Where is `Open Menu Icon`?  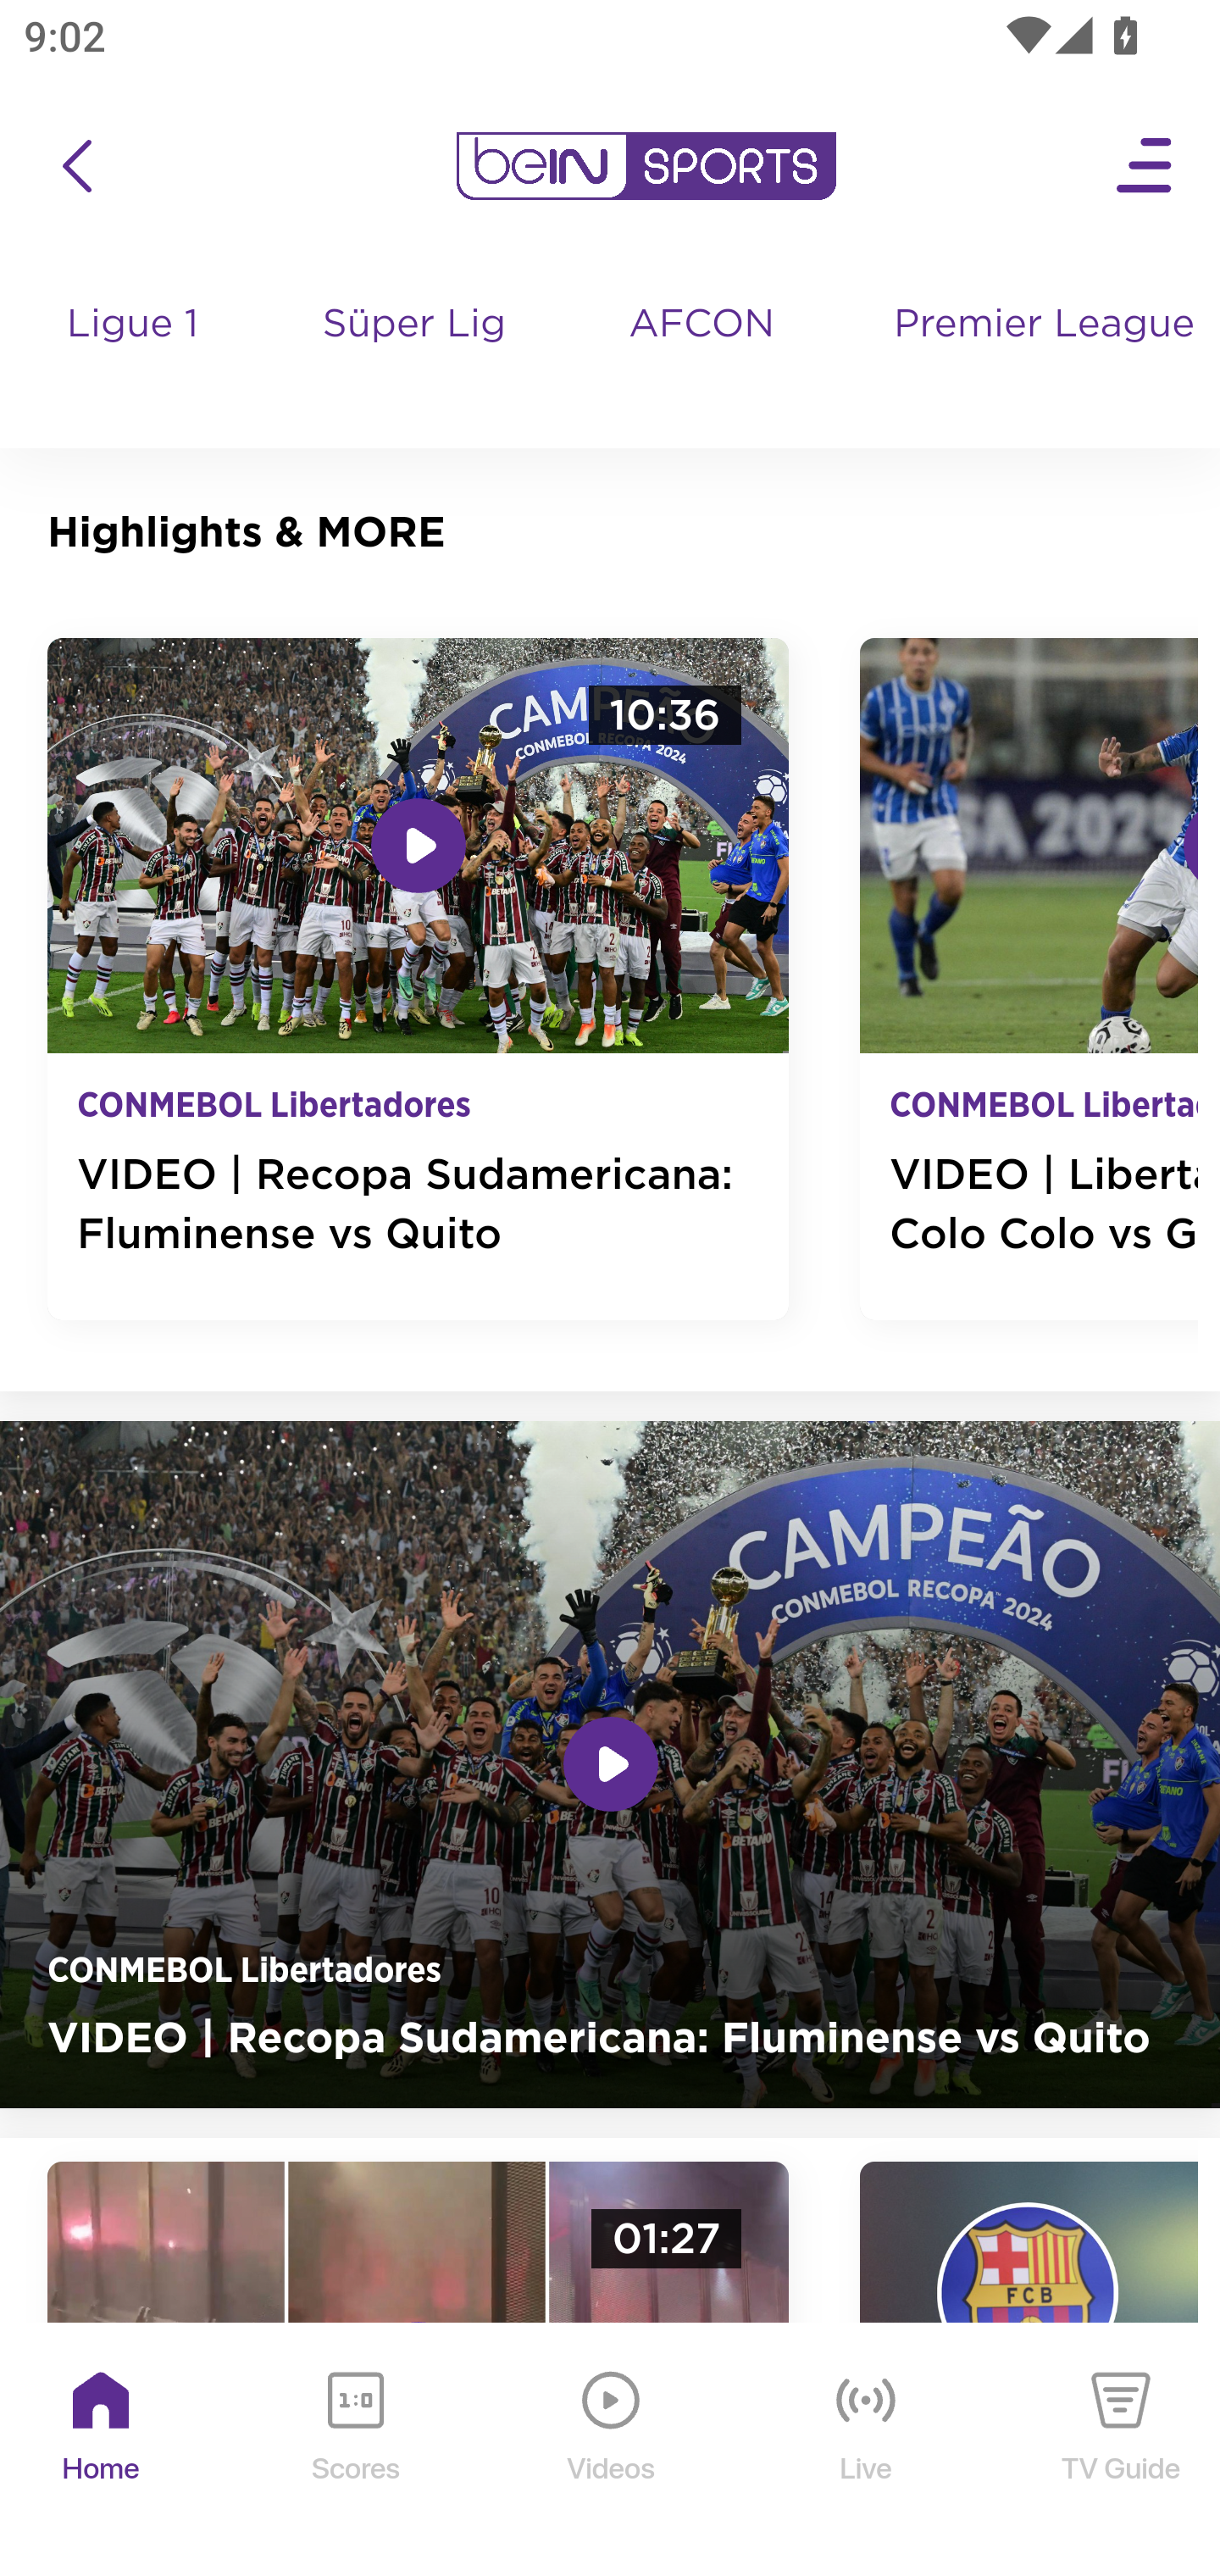
Open Menu Icon is located at coordinates (1145, 166).